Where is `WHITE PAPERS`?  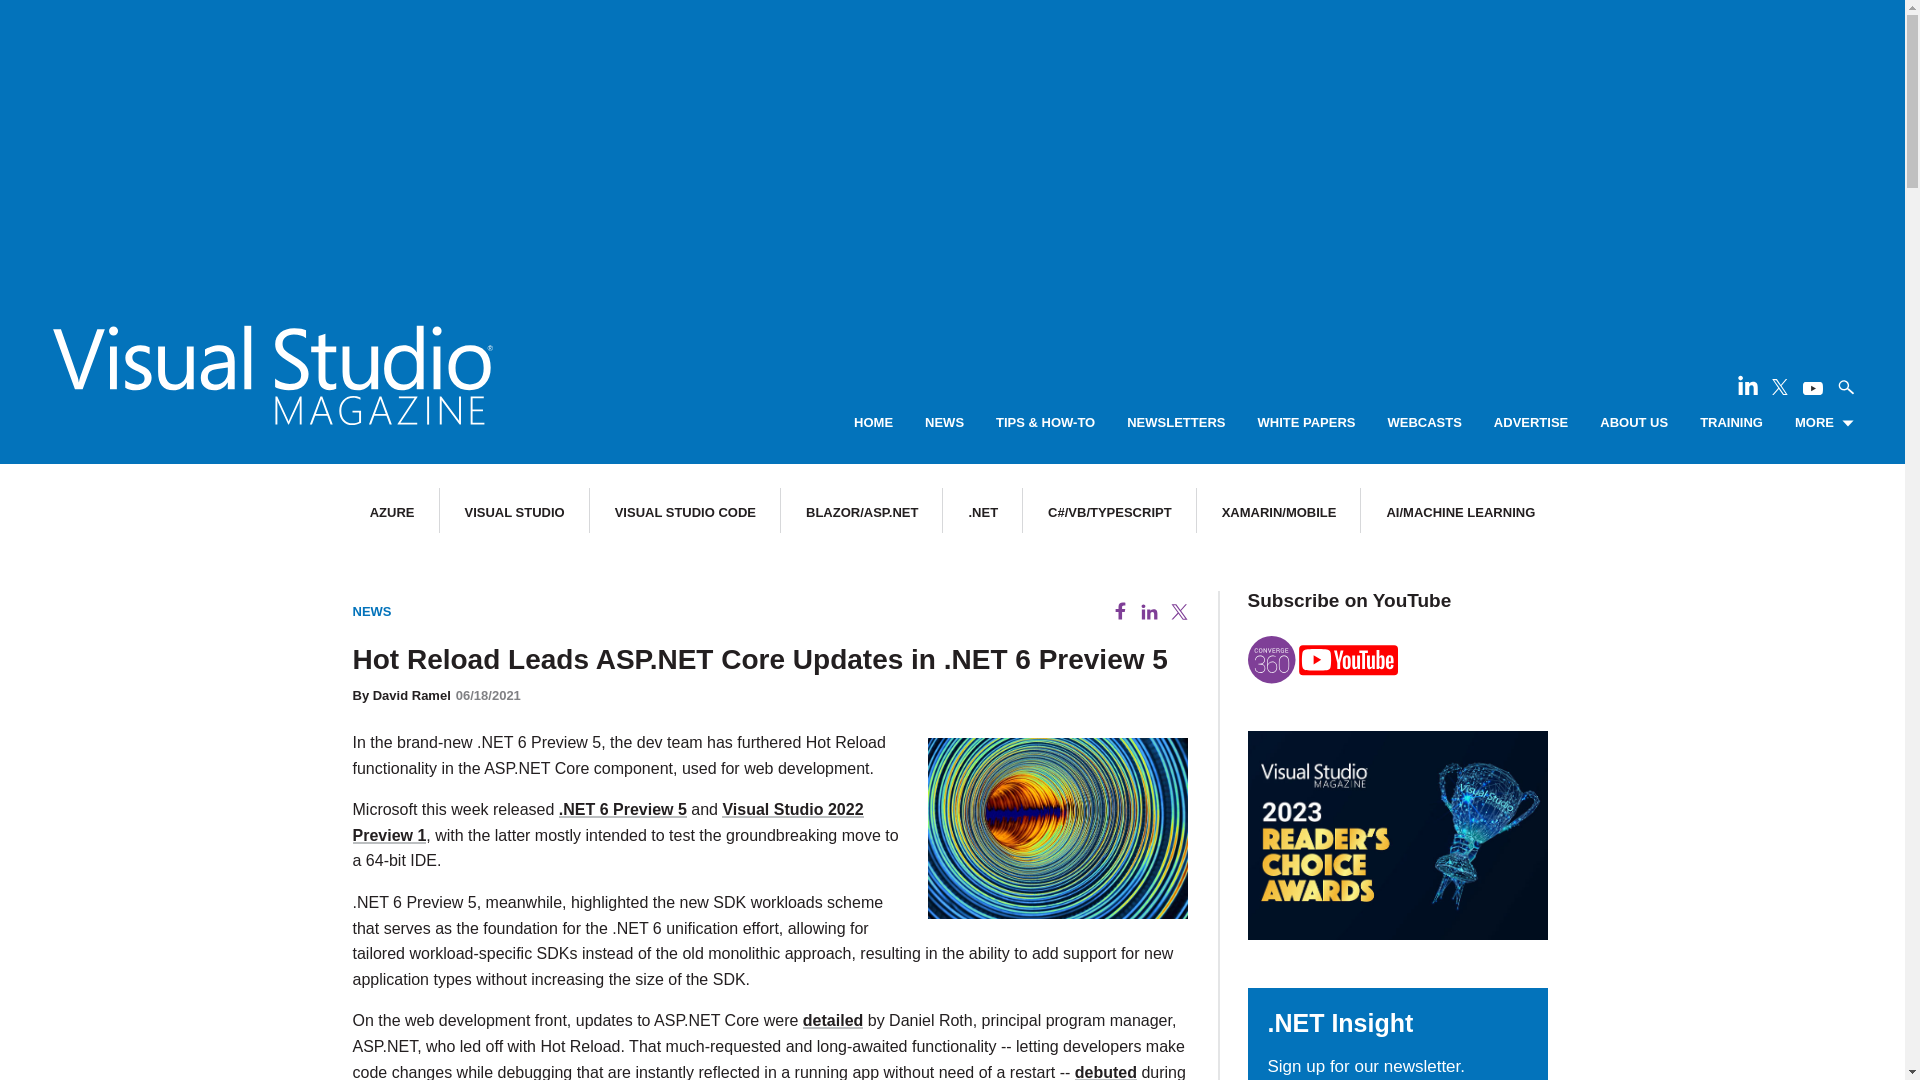
WHITE PAPERS is located at coordinates (1306, 423).